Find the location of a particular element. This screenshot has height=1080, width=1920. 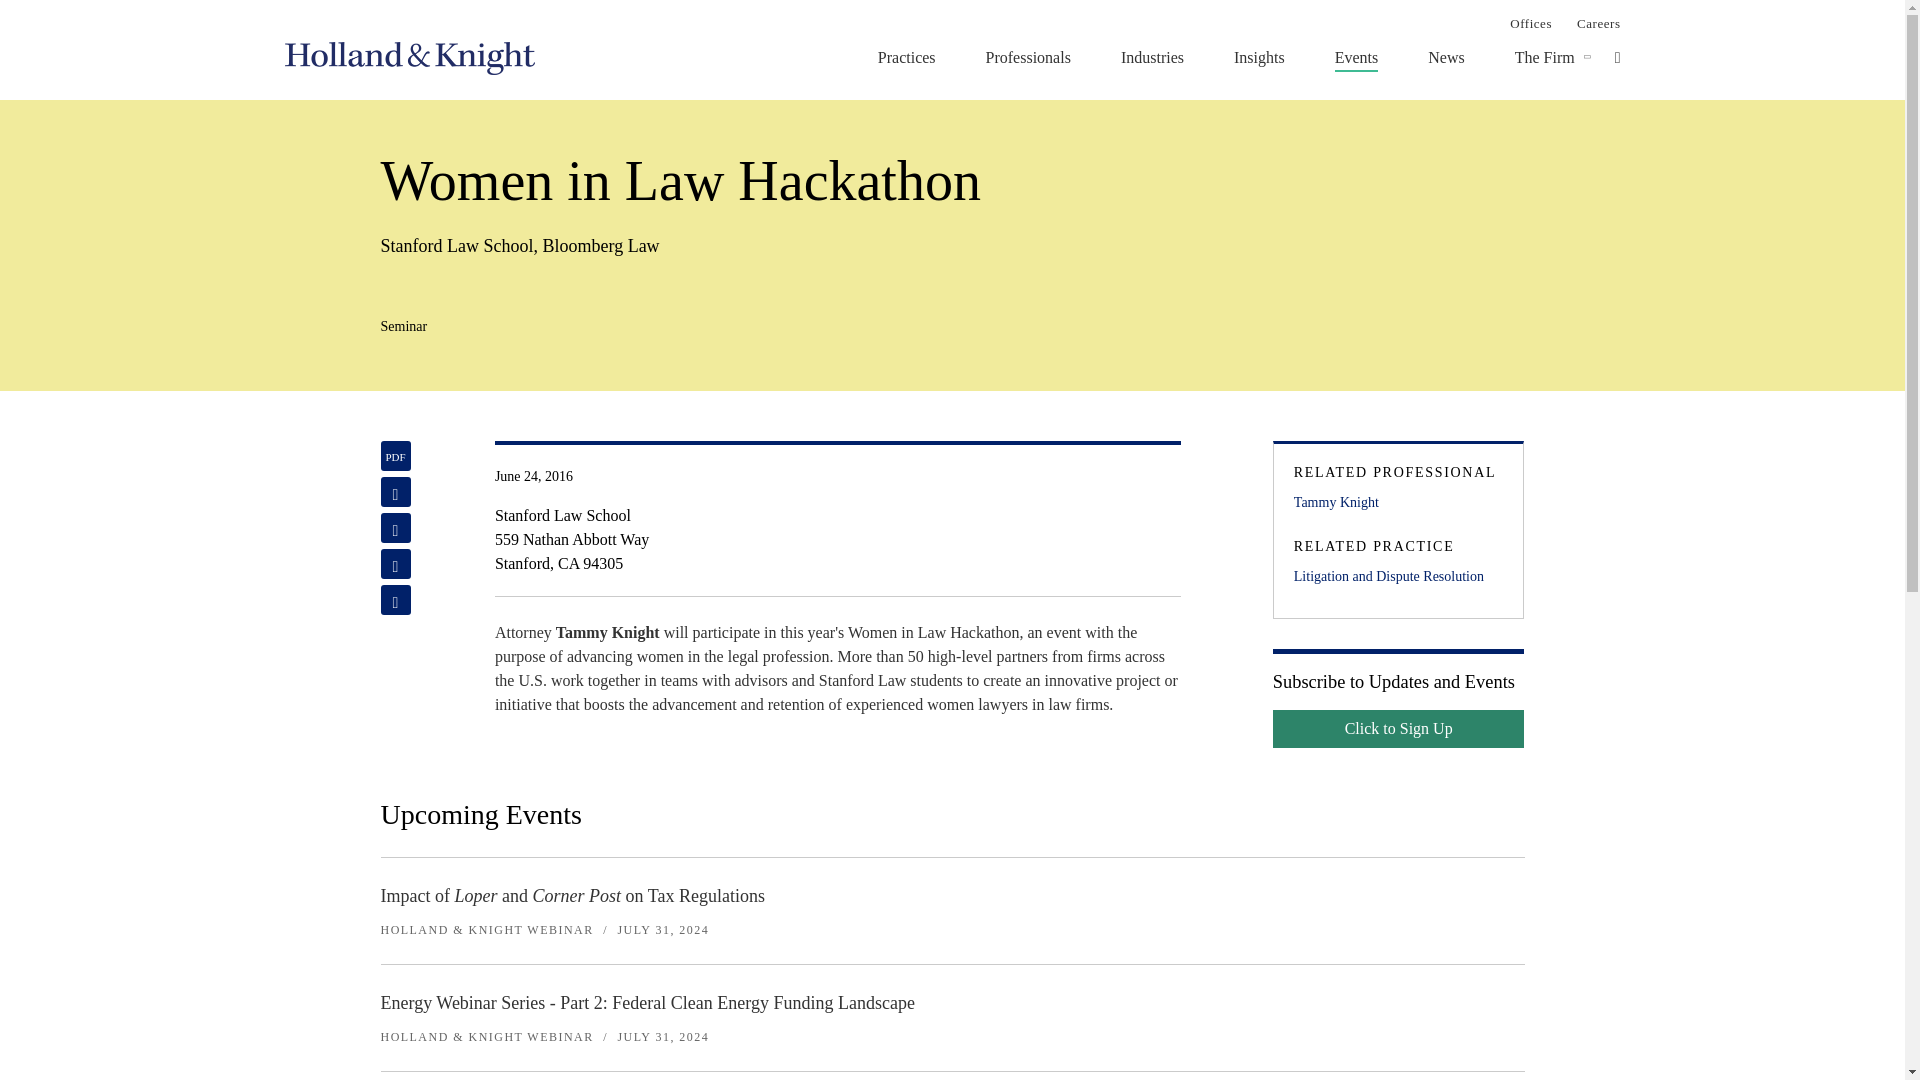

Events is located at coordinates (1356, 57).